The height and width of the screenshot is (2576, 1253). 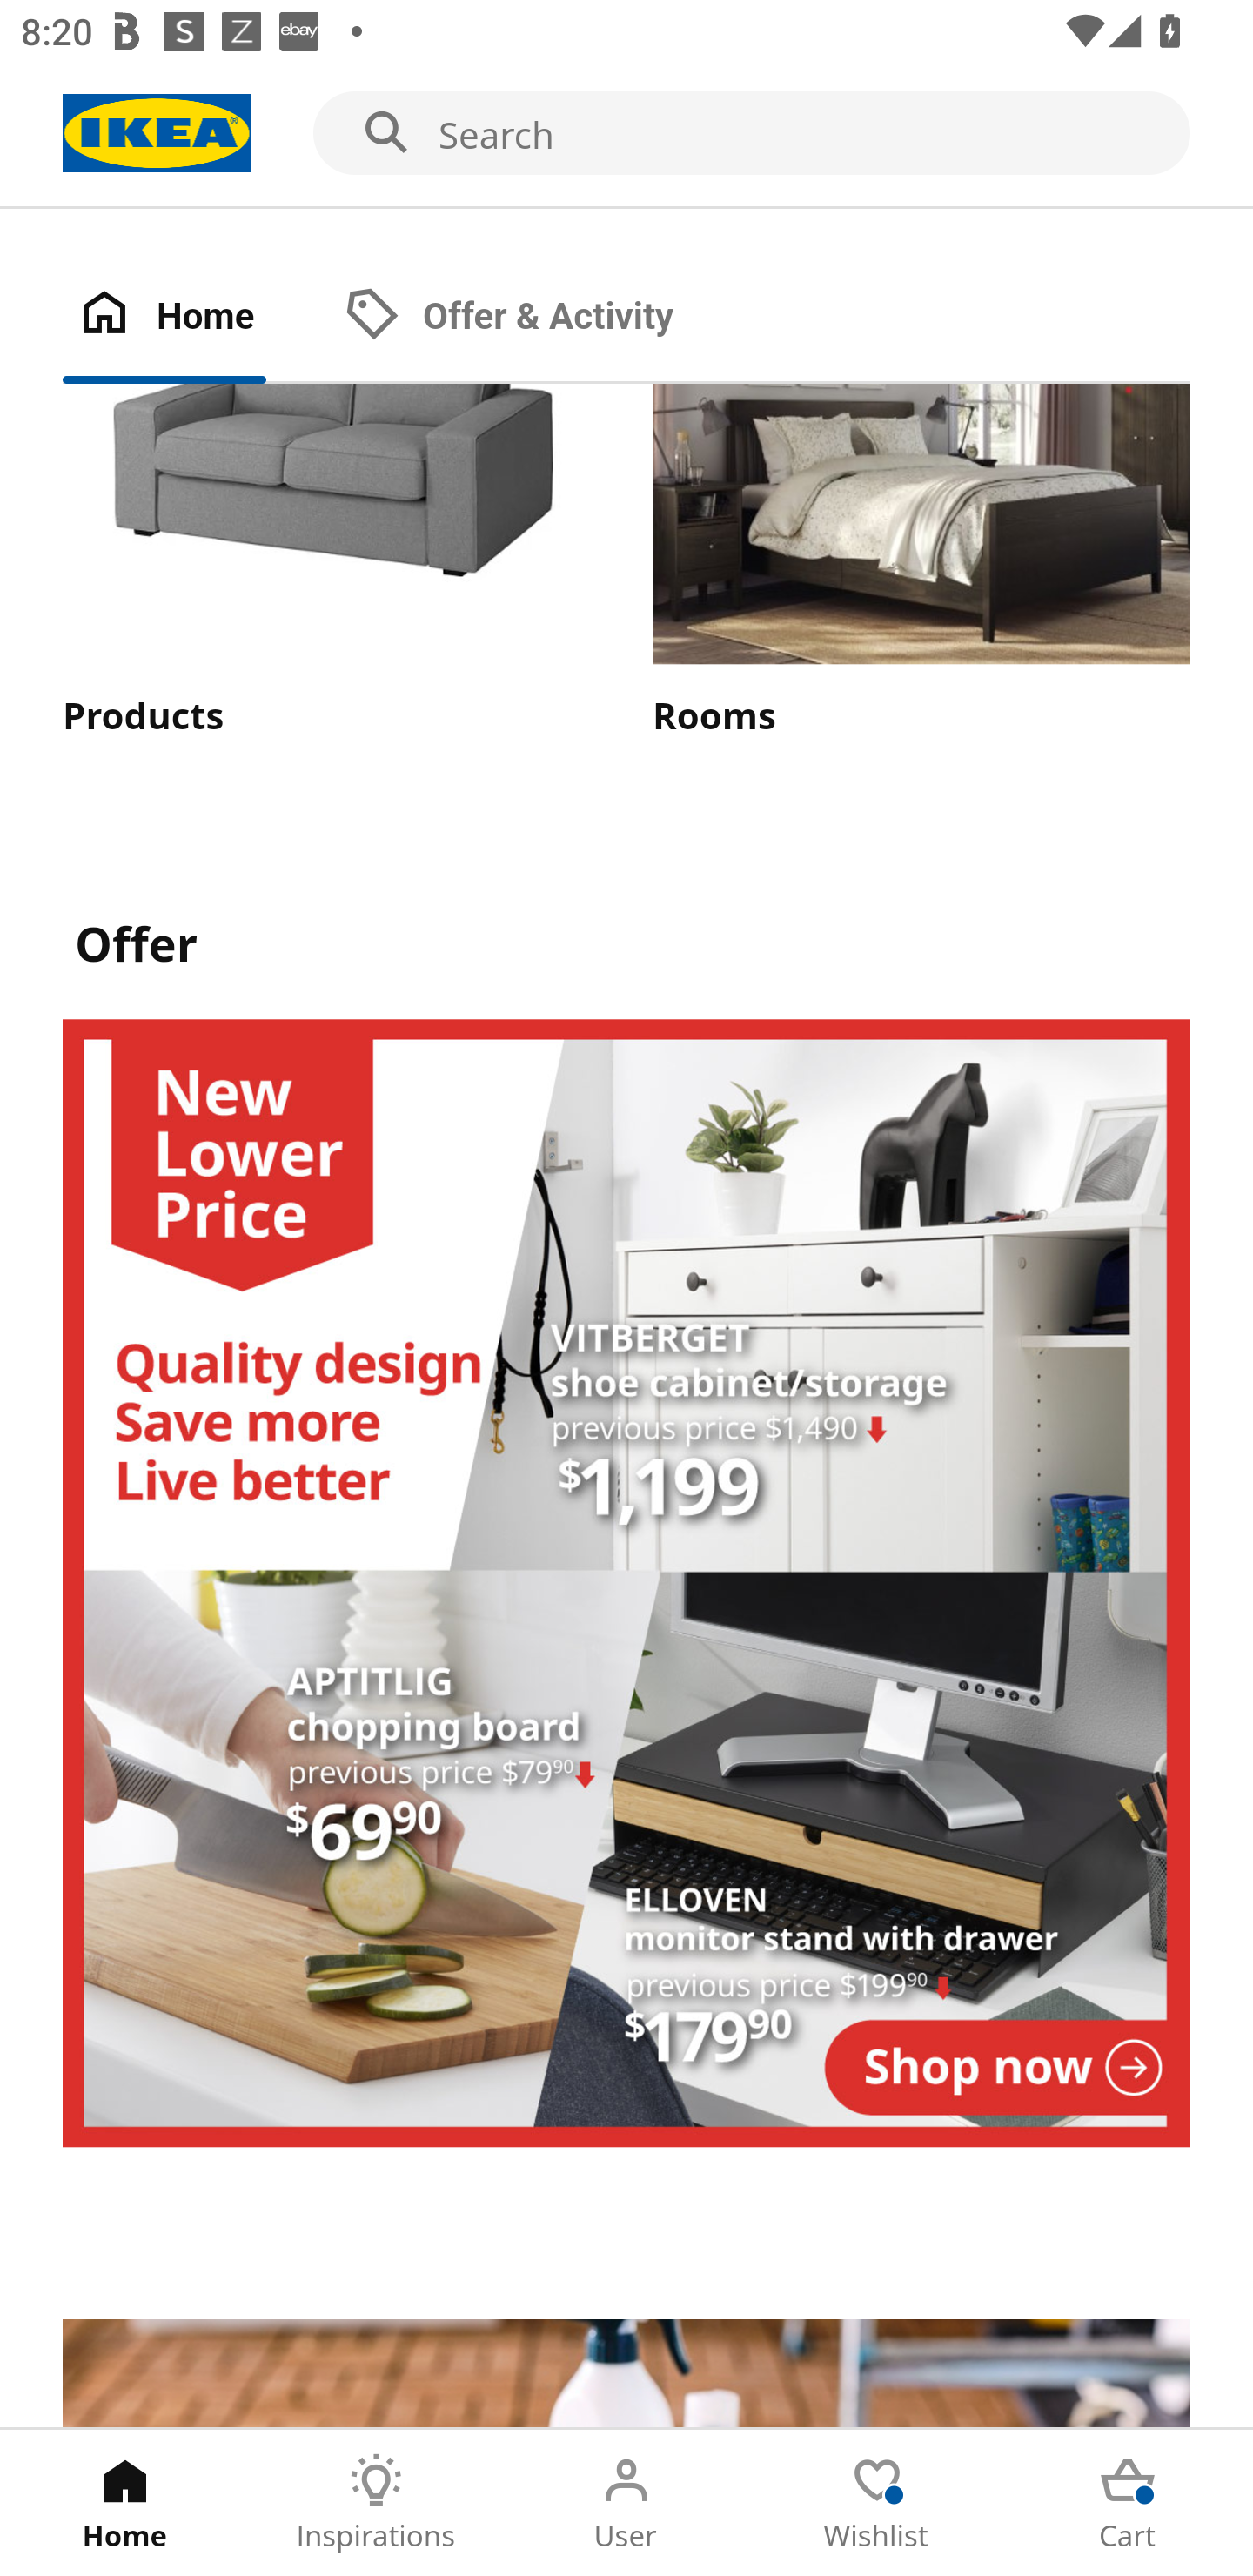 What do you see at coordinates (376, 2503) in the screenshot?
I see `Inspirations
Tab 2 of 5` at bounding box center [376, 2503].